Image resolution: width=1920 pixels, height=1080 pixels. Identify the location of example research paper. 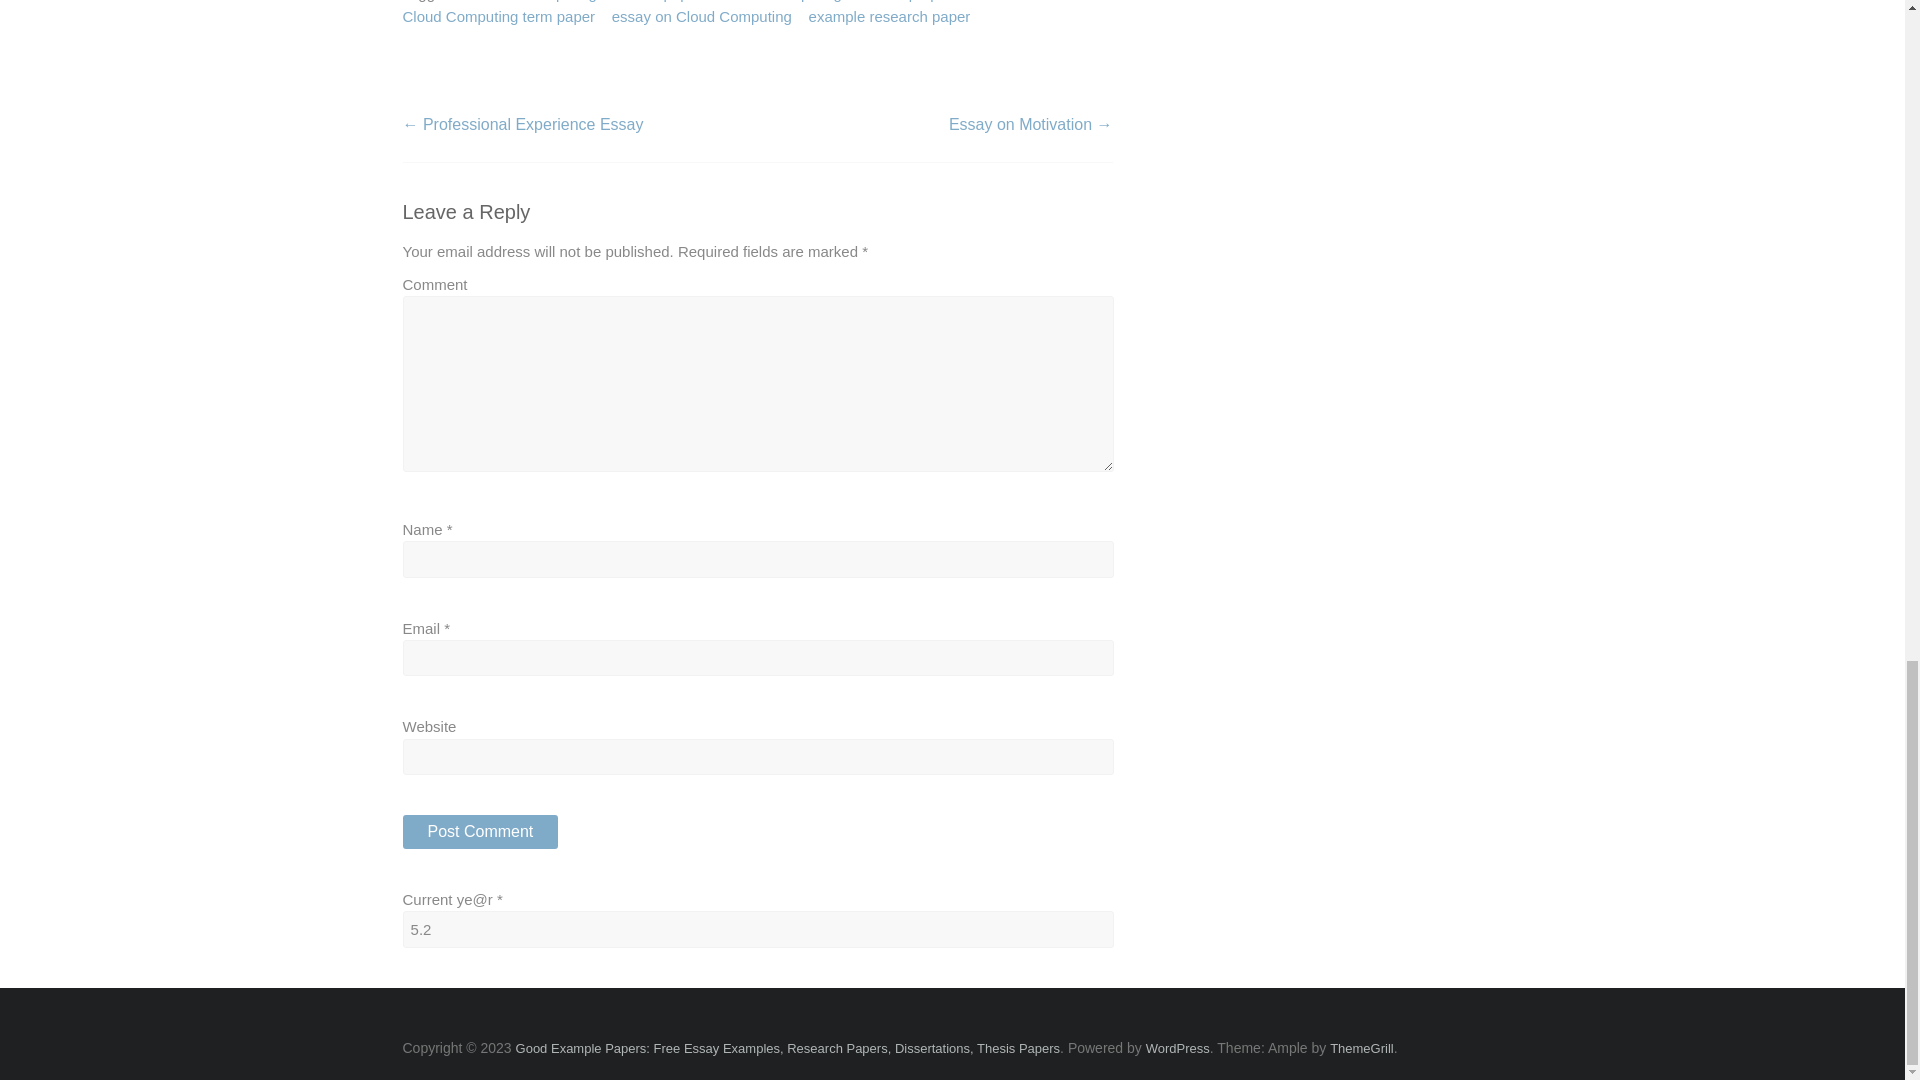
(890, 18).